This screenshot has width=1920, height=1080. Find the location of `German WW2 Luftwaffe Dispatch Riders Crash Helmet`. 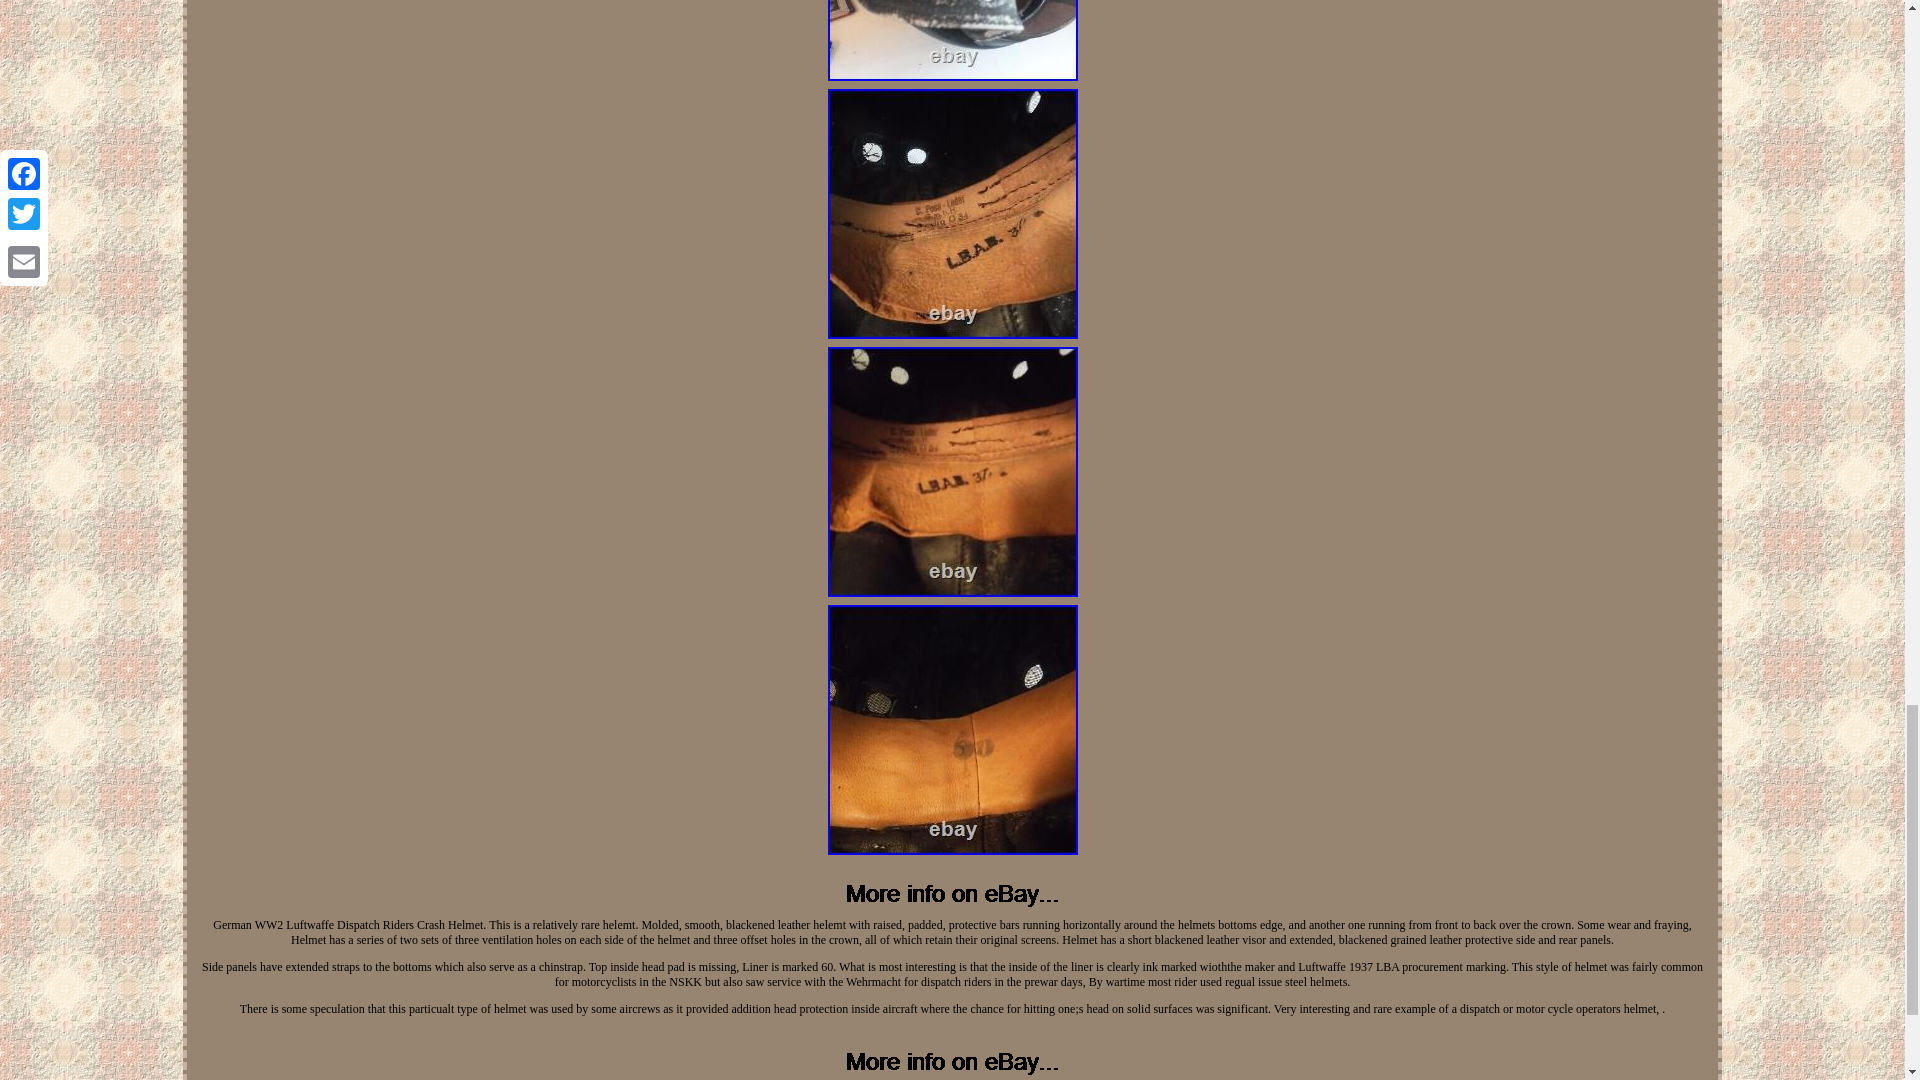

German WW2 Luftwaffe Dispatch Riders Crash Helmet is located at coordinates (952, 472).